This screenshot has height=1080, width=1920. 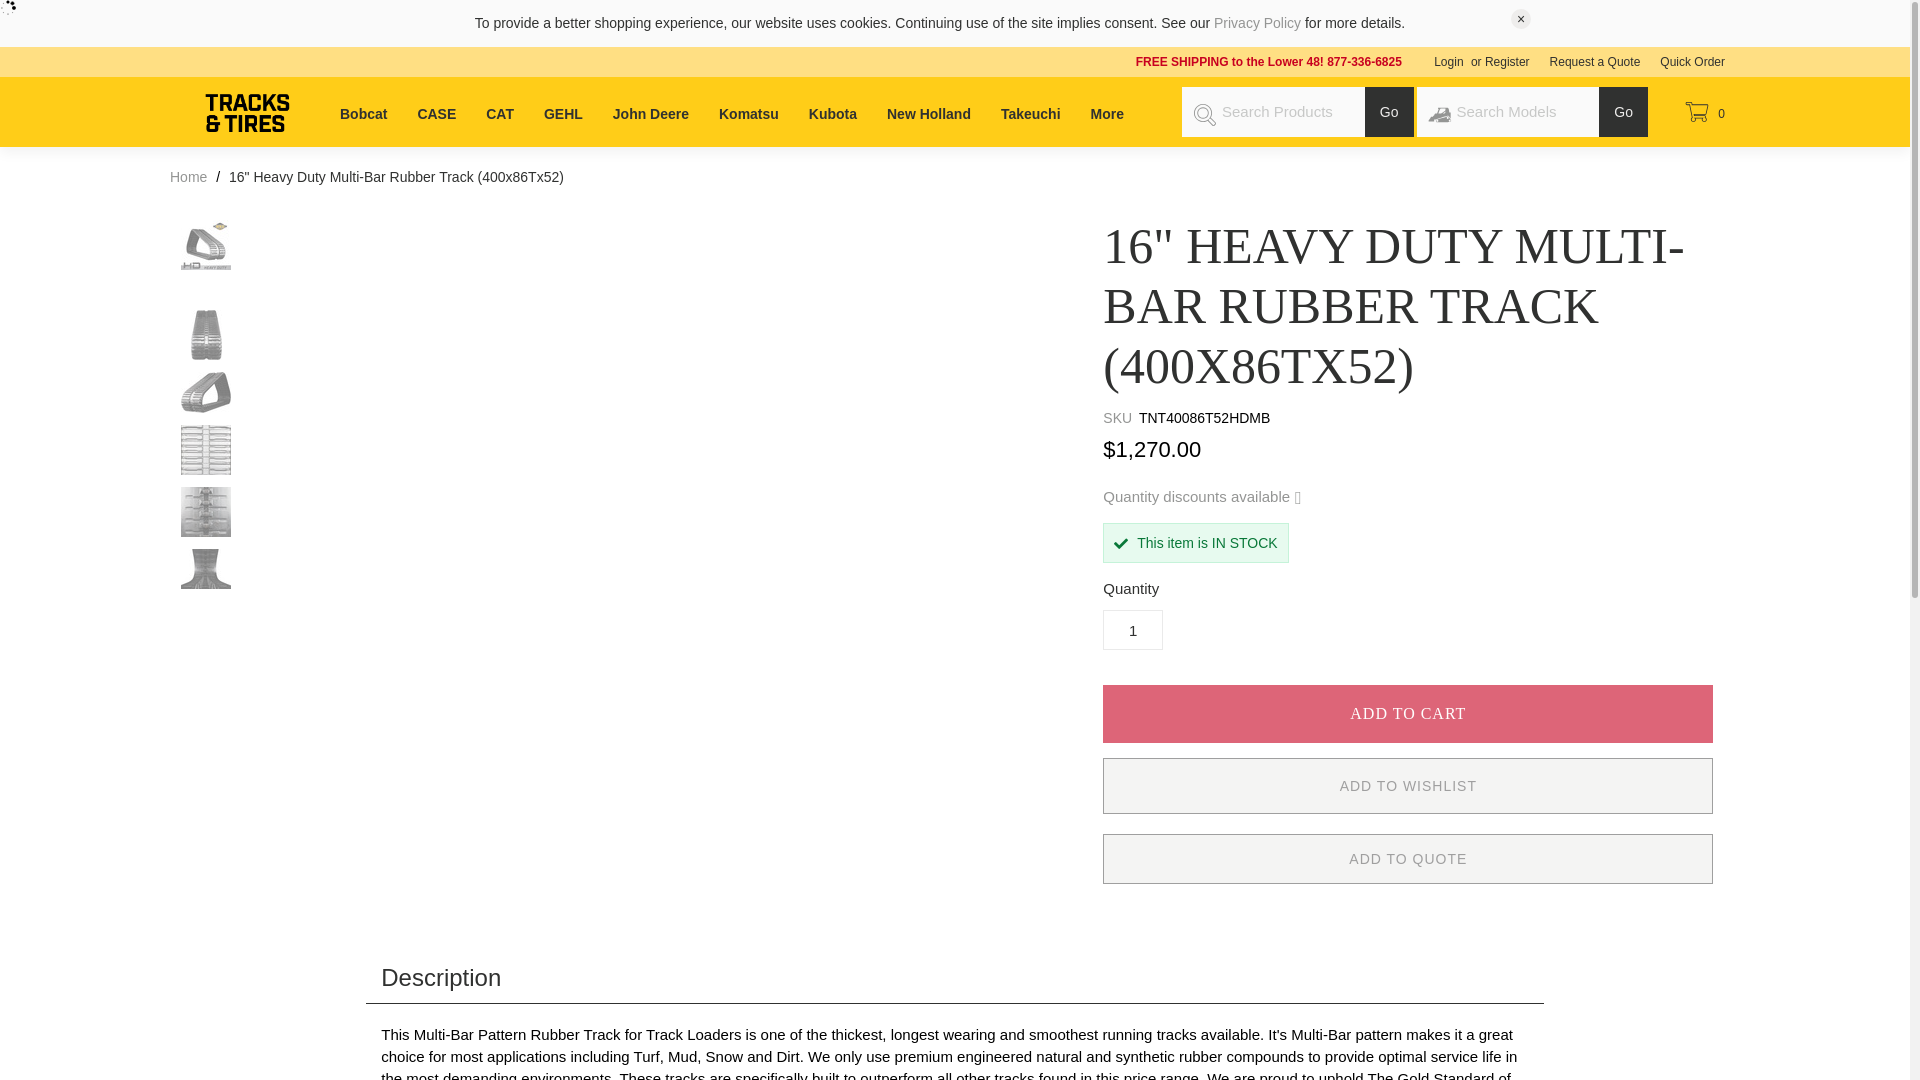 I want to click on Quick Order, so click(x=1692, y=62).